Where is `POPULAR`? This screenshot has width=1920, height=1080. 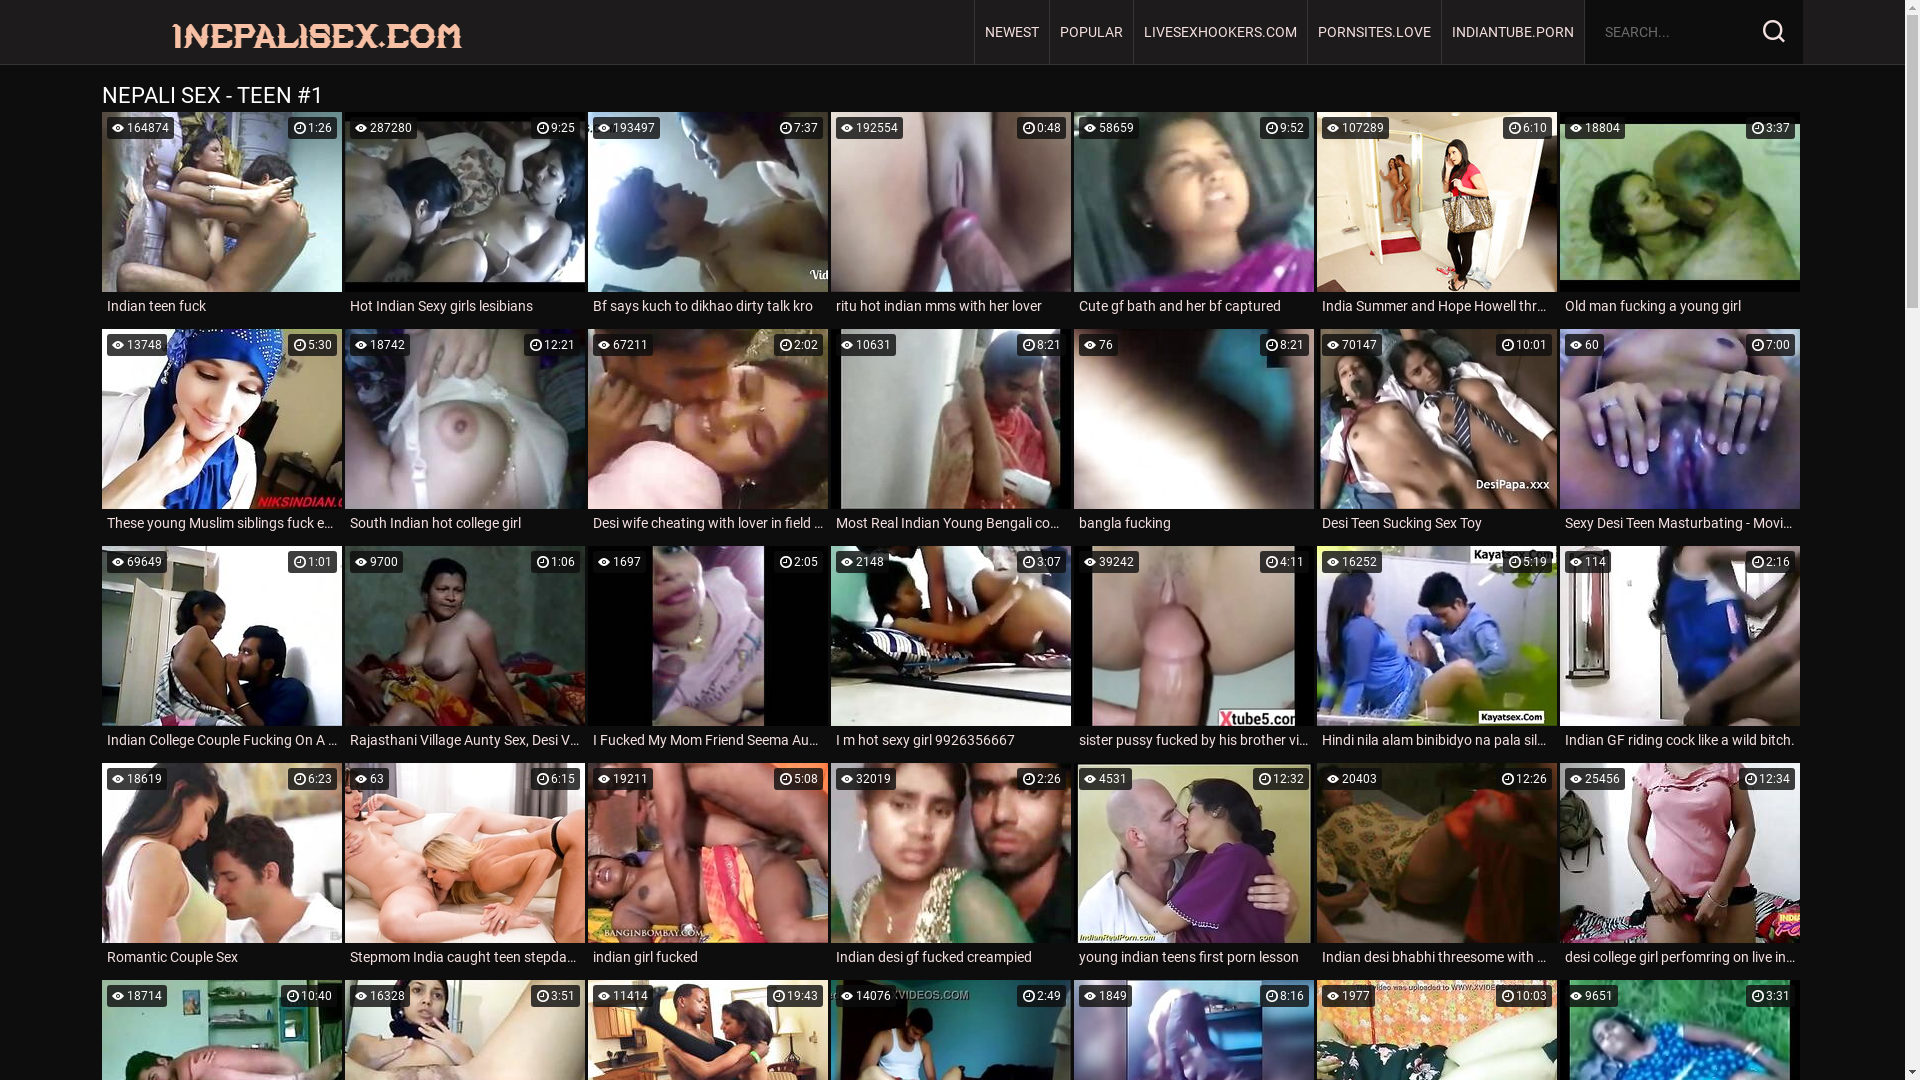
POPULAR is located at coordinates (1092, 32).